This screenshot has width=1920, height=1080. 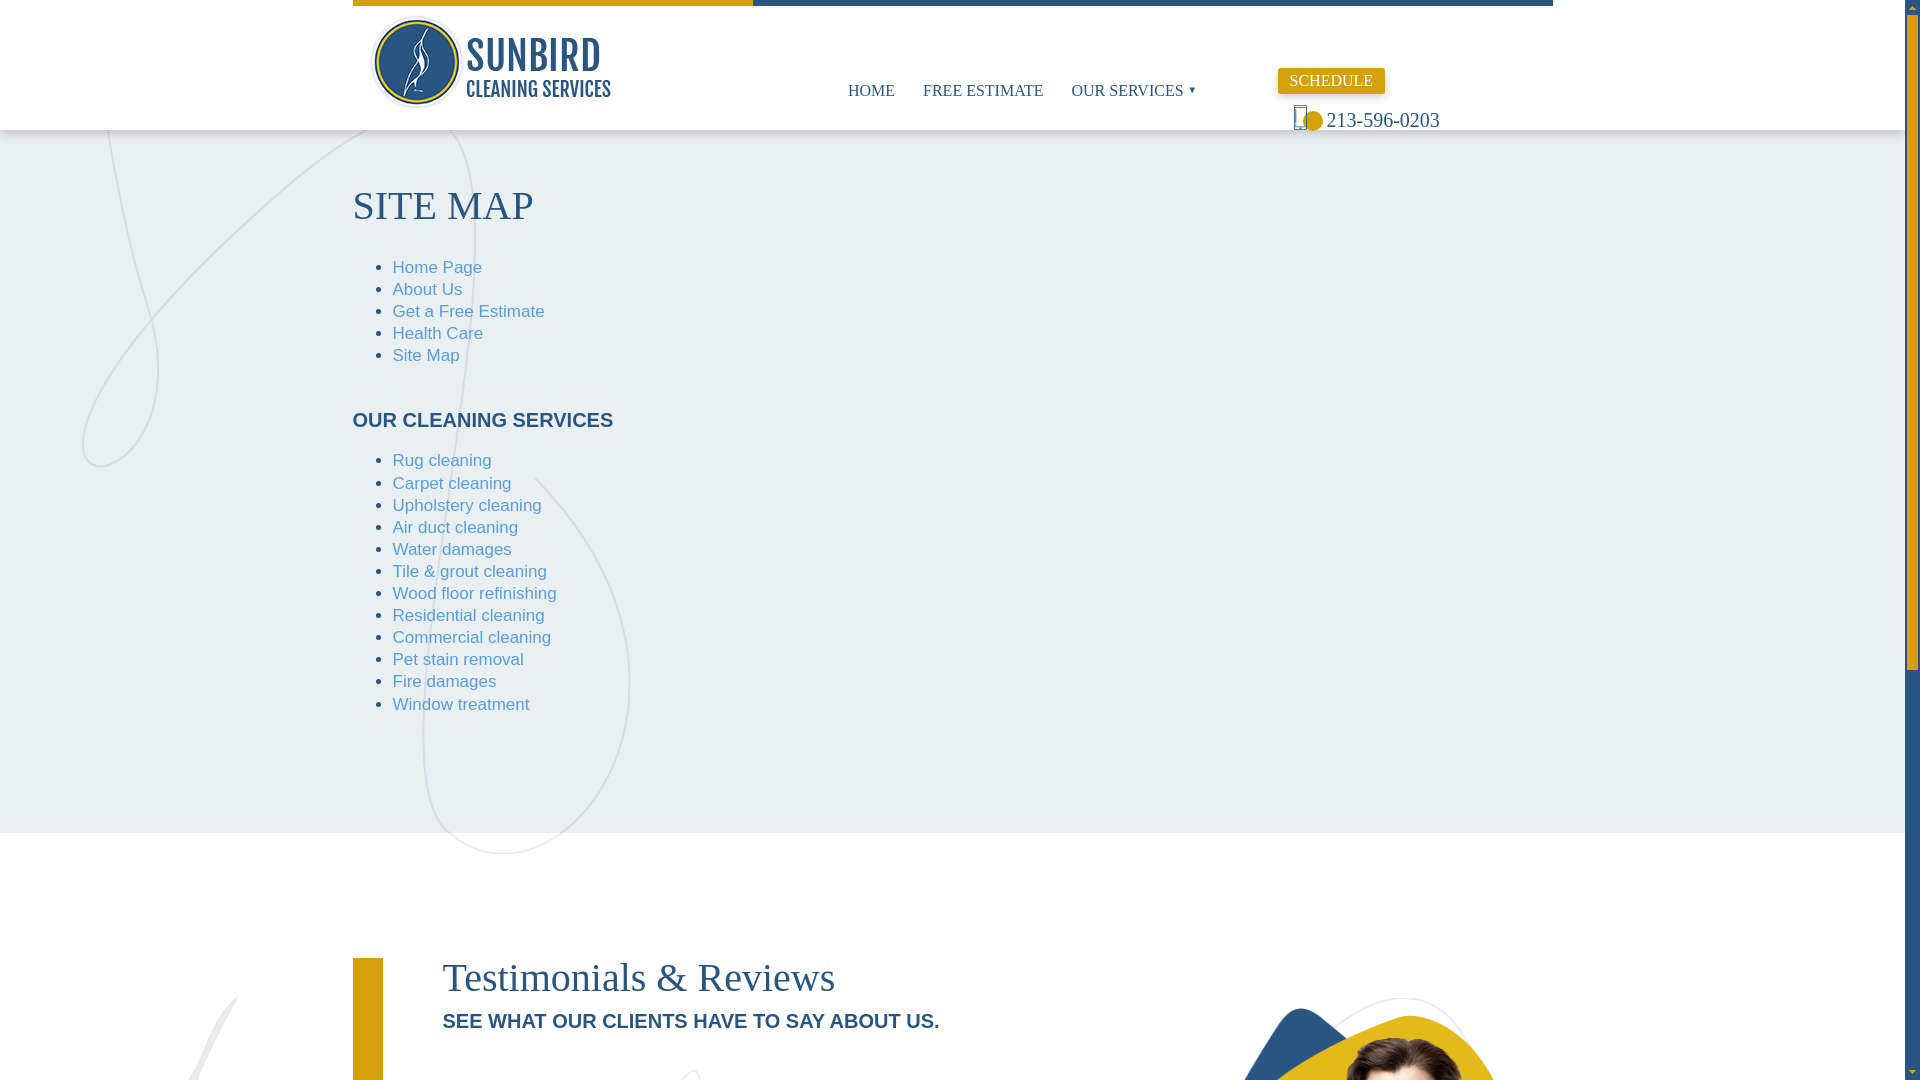 What do you see at coordinates (437, 334) in the screenshot?
I see `Health Care` at bounding box center [437, 334].